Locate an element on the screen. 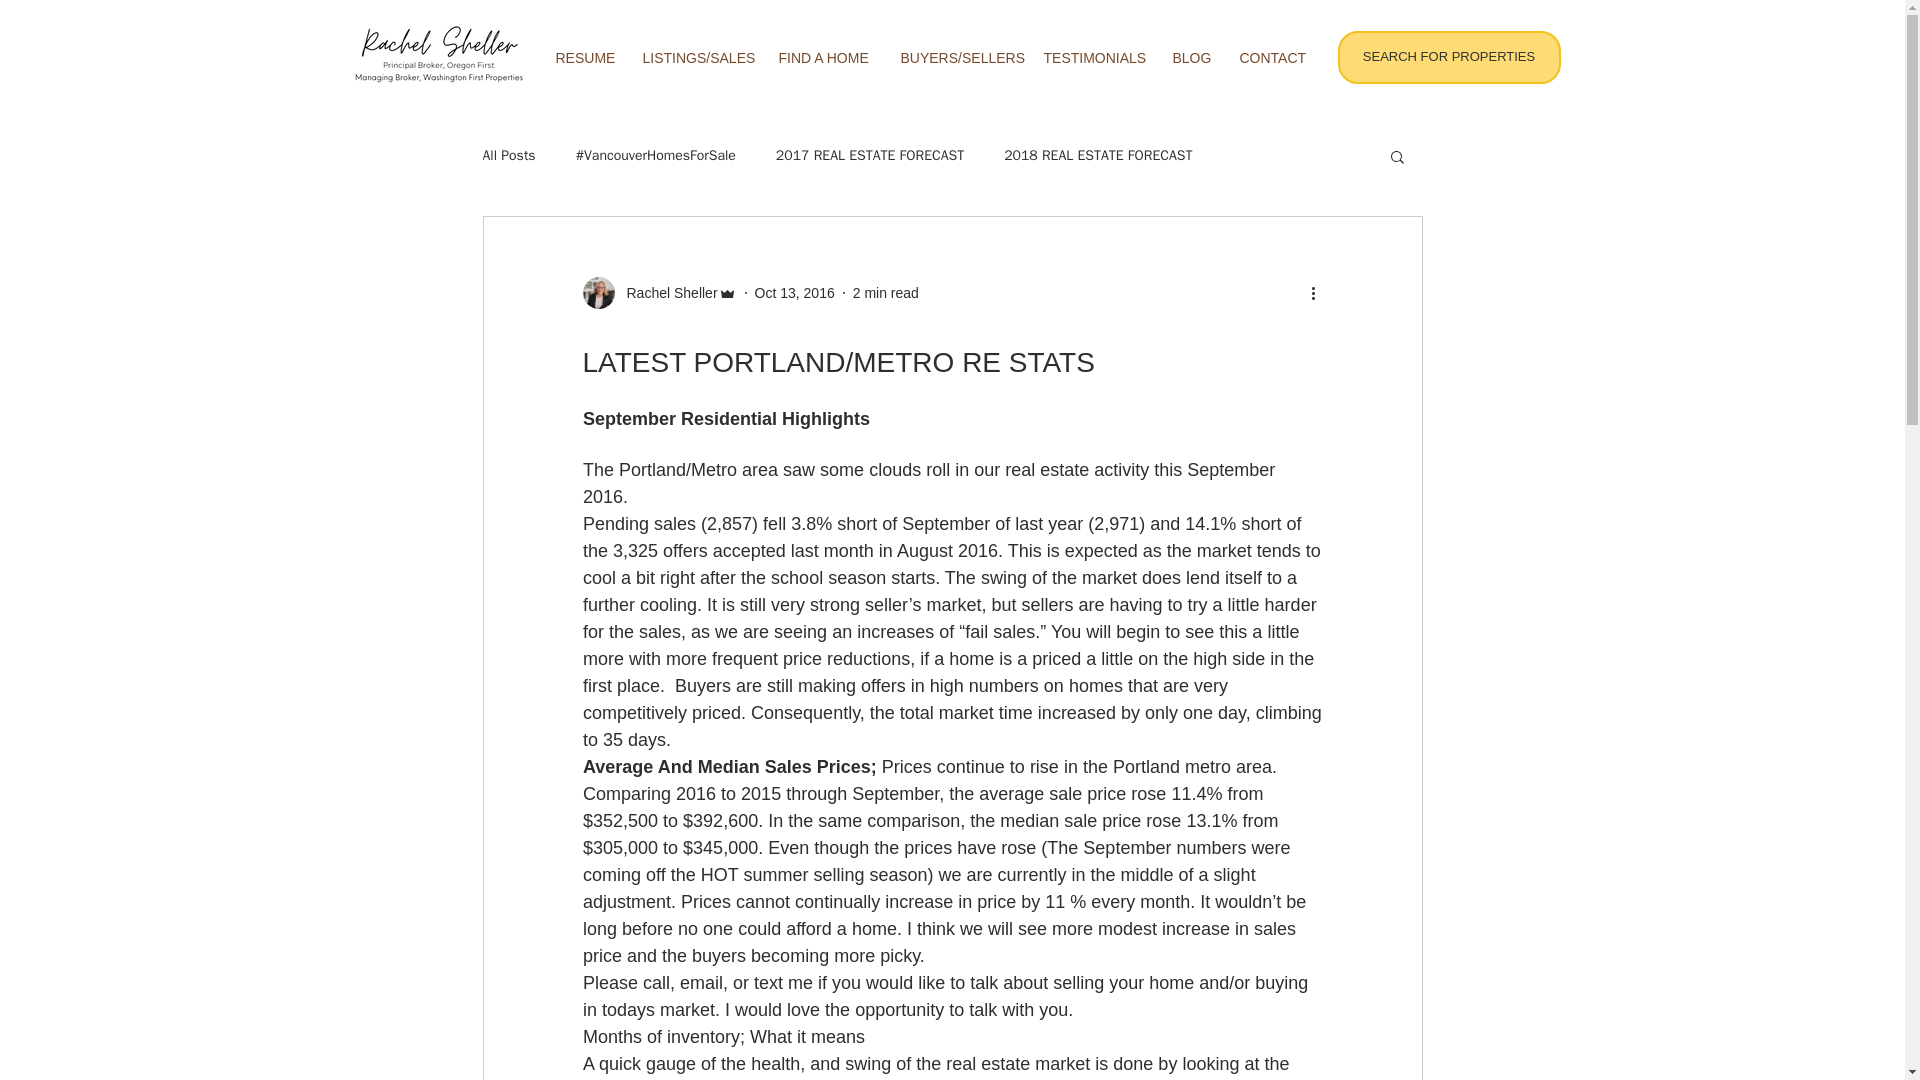 This screenshot has height=1080, width=1920. 2017 REAL ESTATE FORECAST is located at coordinates (869, 156).